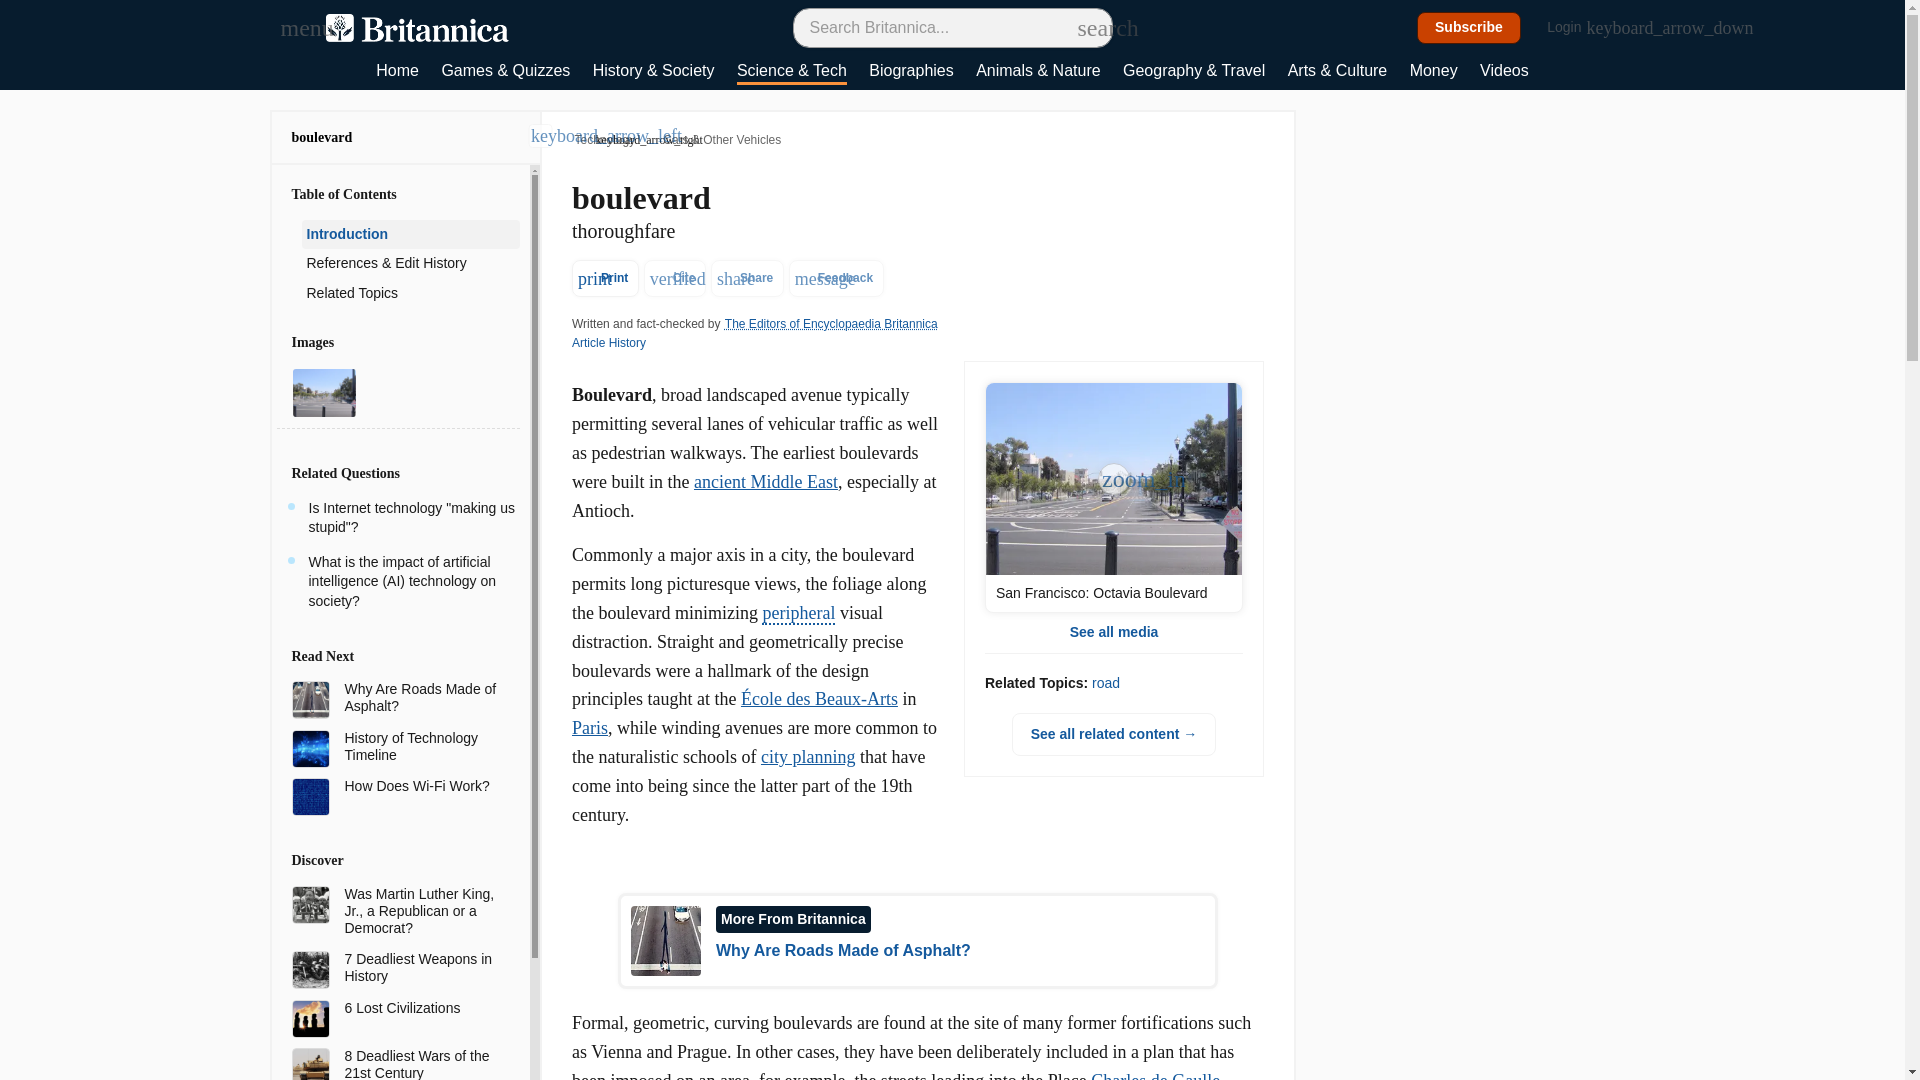 This screenshot has height=1080, width=1920. Describe the element at coordinates (423, 698) in the screenshot. I see `Why Are Roads Made of Asphalt?` at that location.